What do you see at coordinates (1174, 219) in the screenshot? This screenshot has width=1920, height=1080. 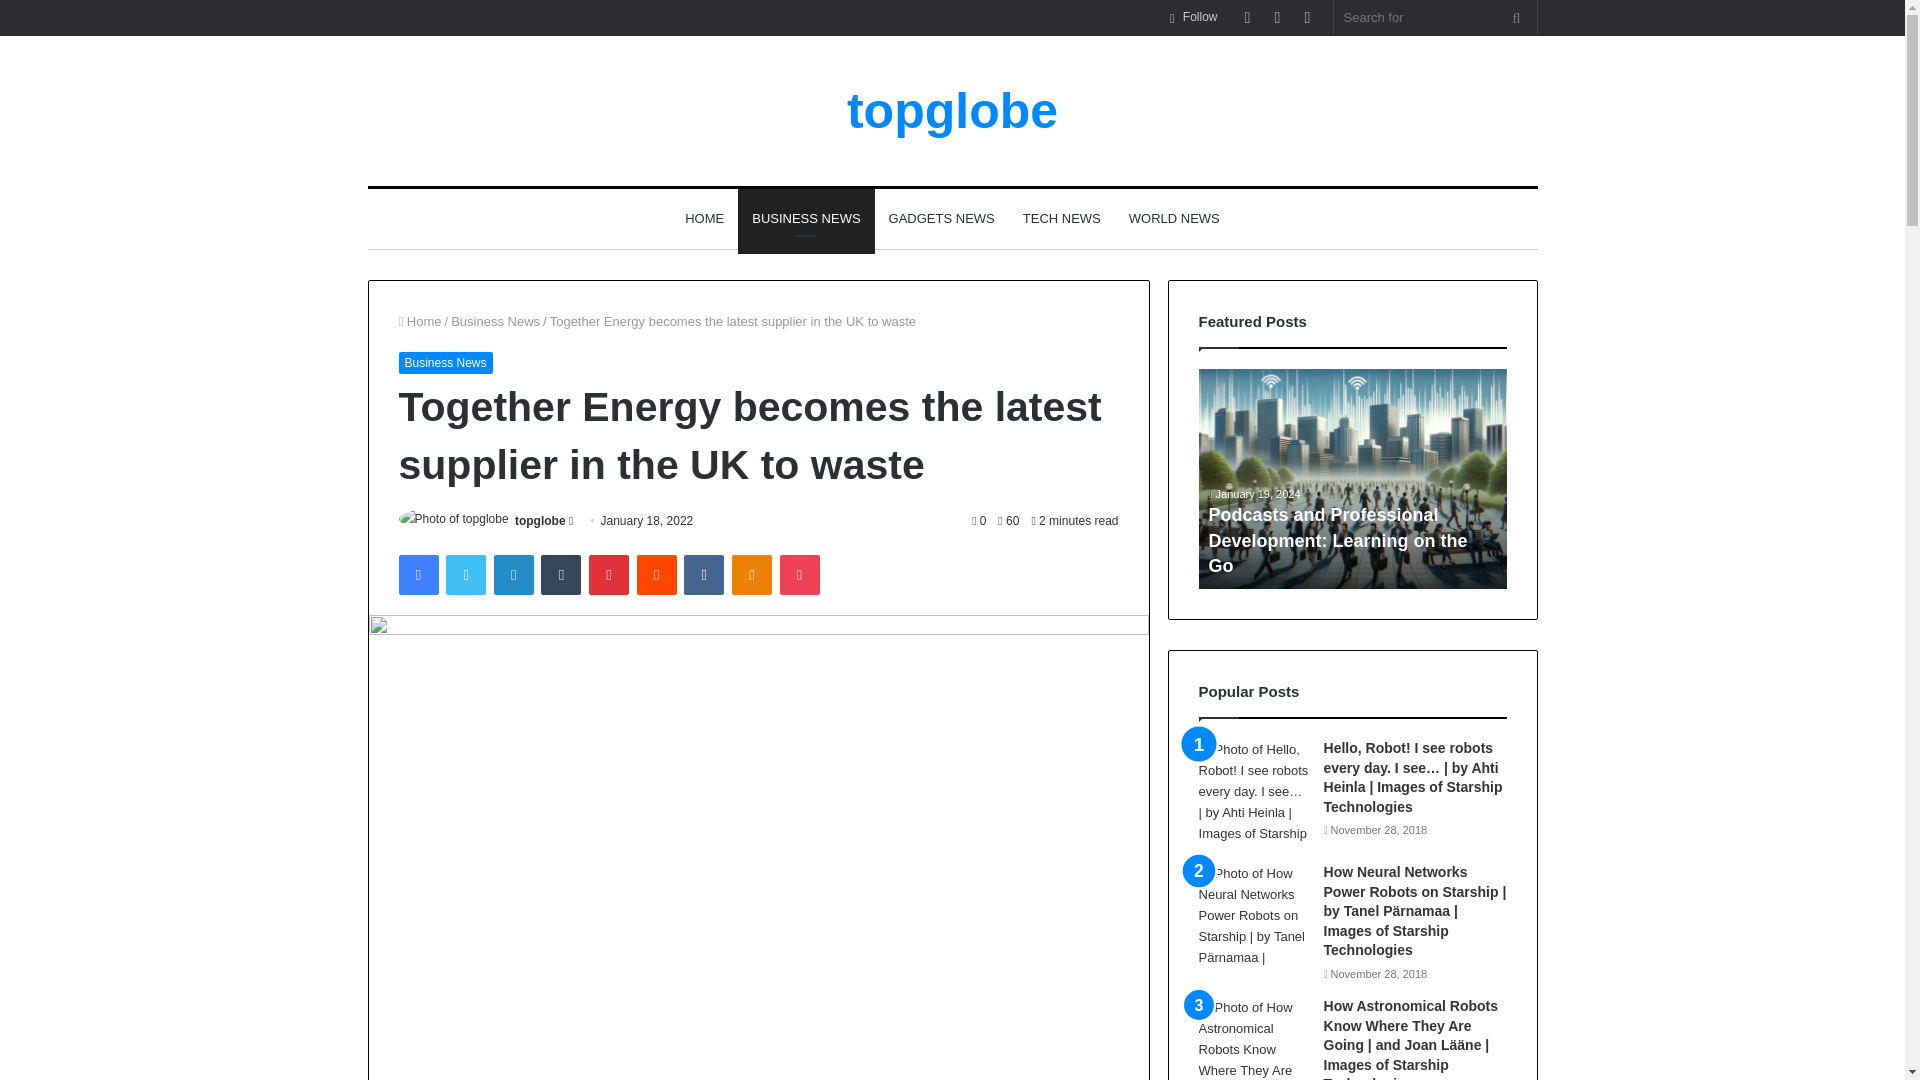 I see `WORLD NEWS` at bounding box center [1174, 219].